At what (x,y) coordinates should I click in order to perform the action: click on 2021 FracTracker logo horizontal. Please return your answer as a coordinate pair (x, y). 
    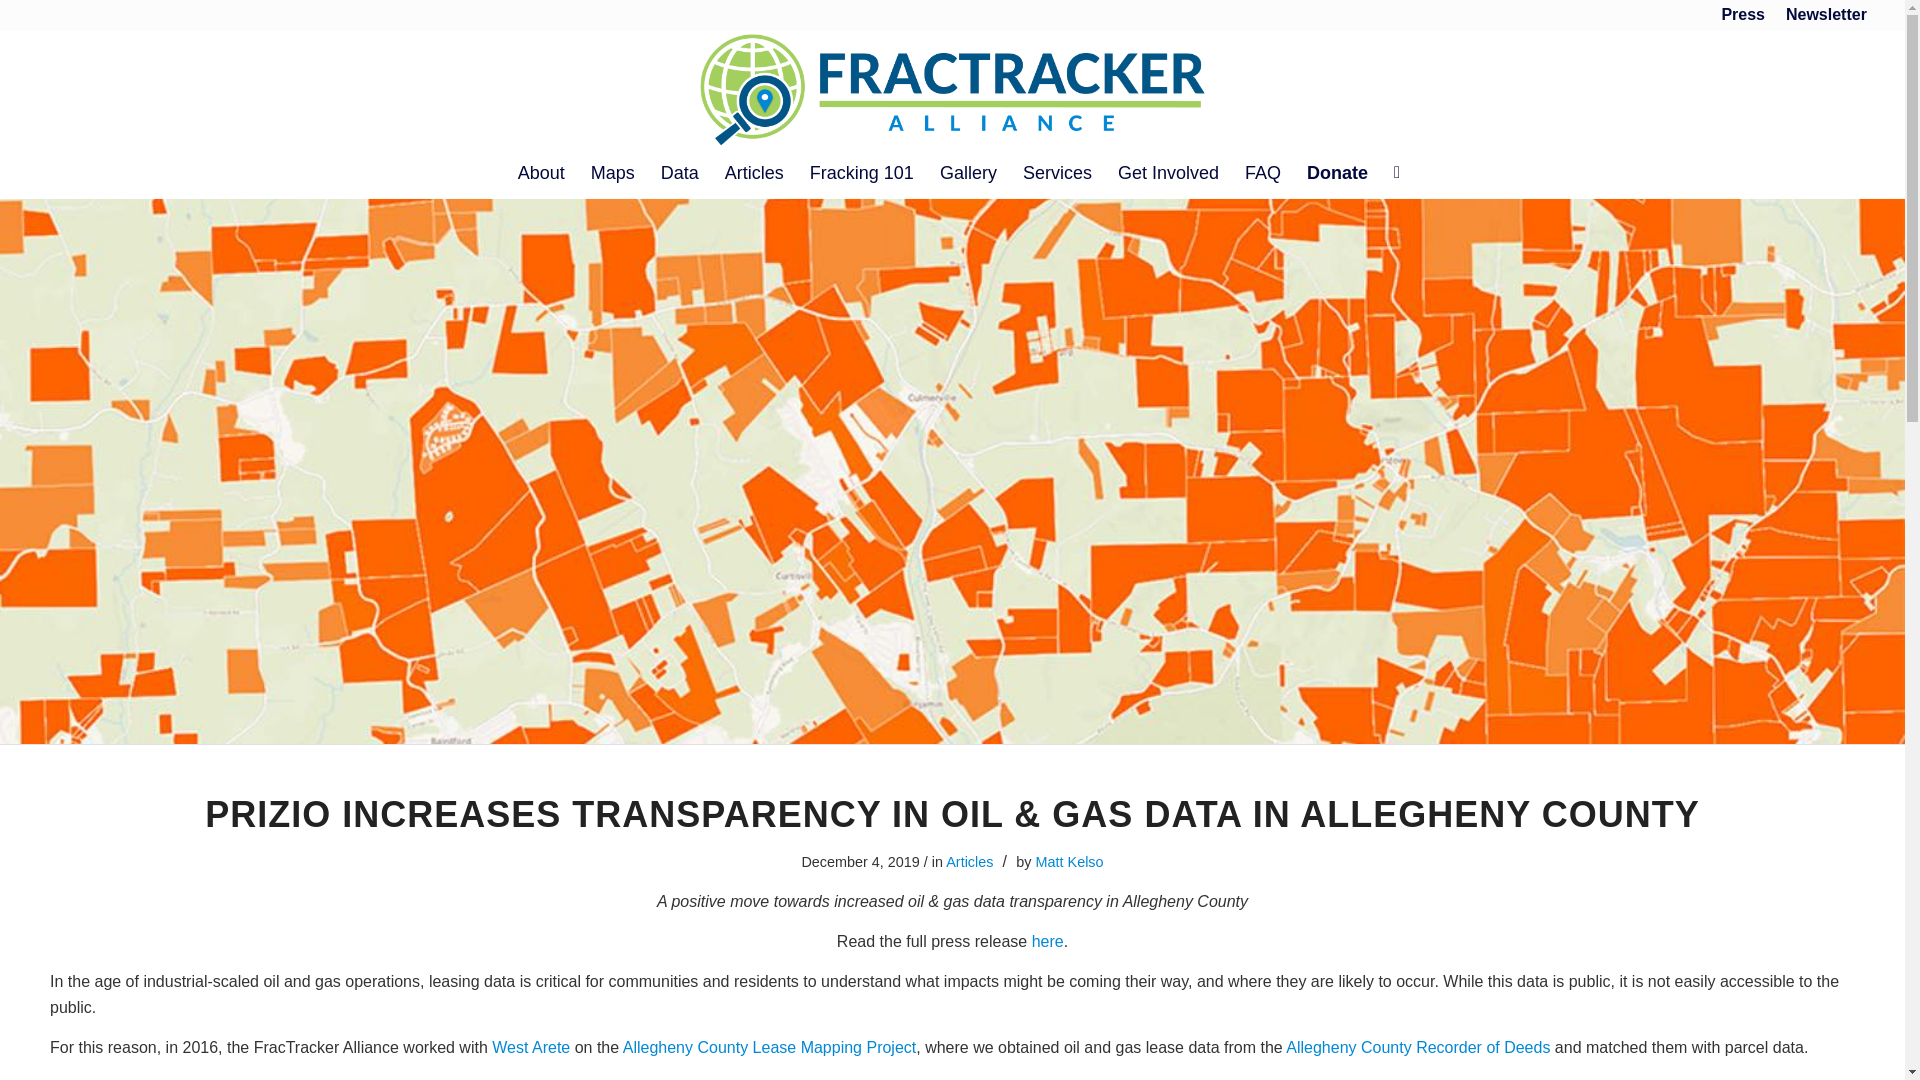
    Looking at the image, I should click on (952, 88).